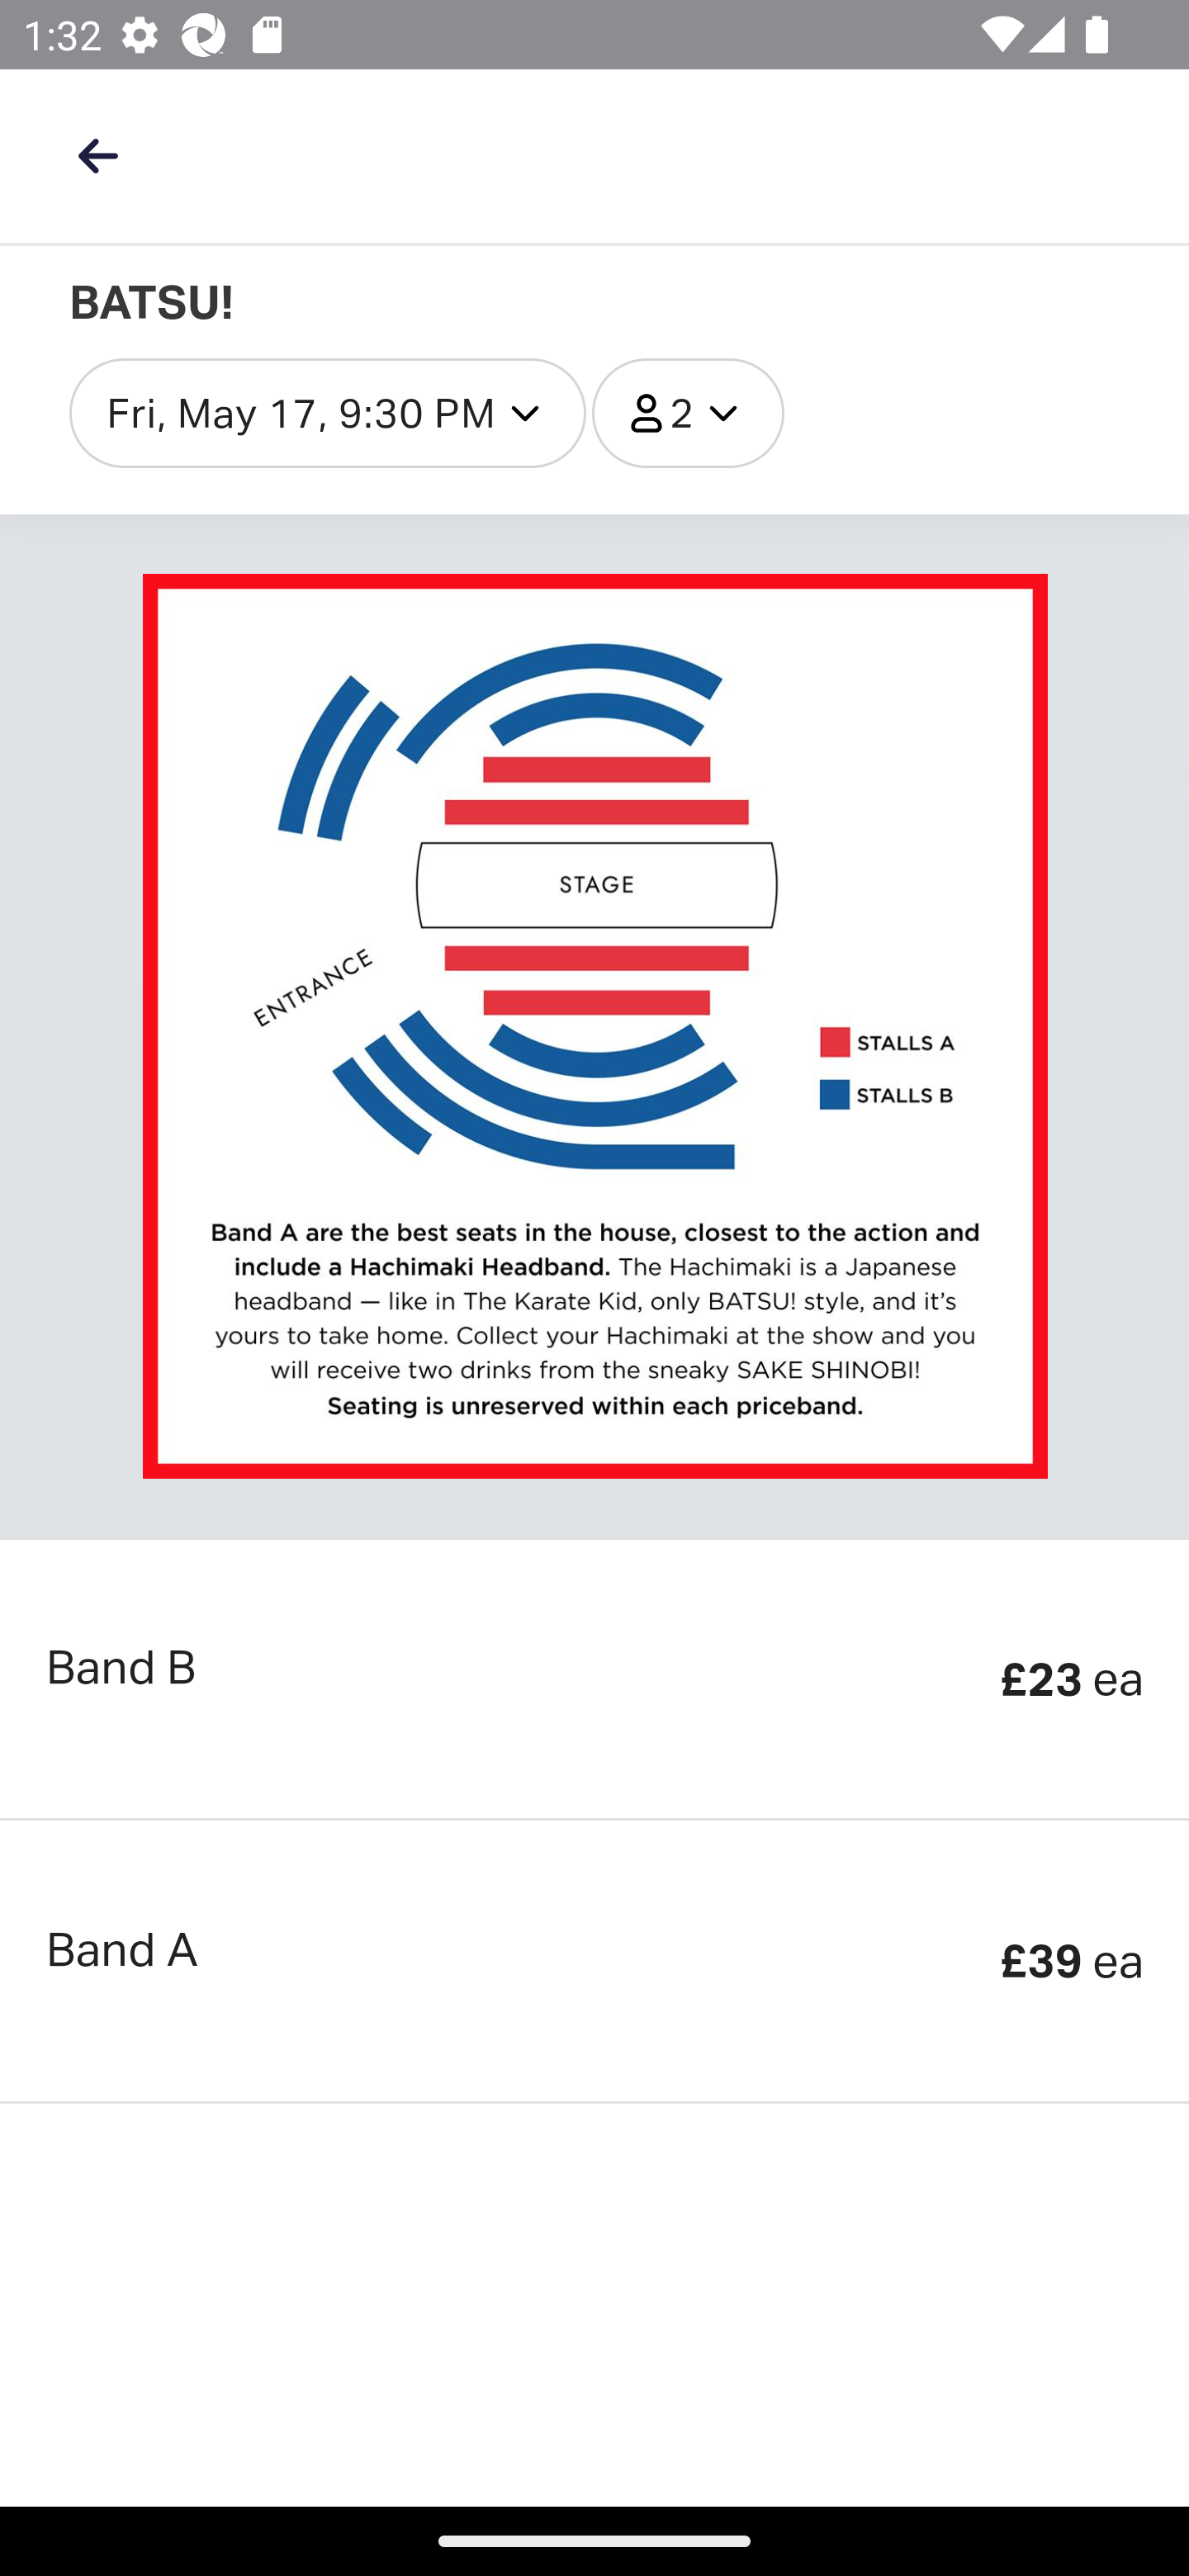  Describe the element at coordinates (594, 1963) in the screenshot. I see `Band A£39ea` at that location.